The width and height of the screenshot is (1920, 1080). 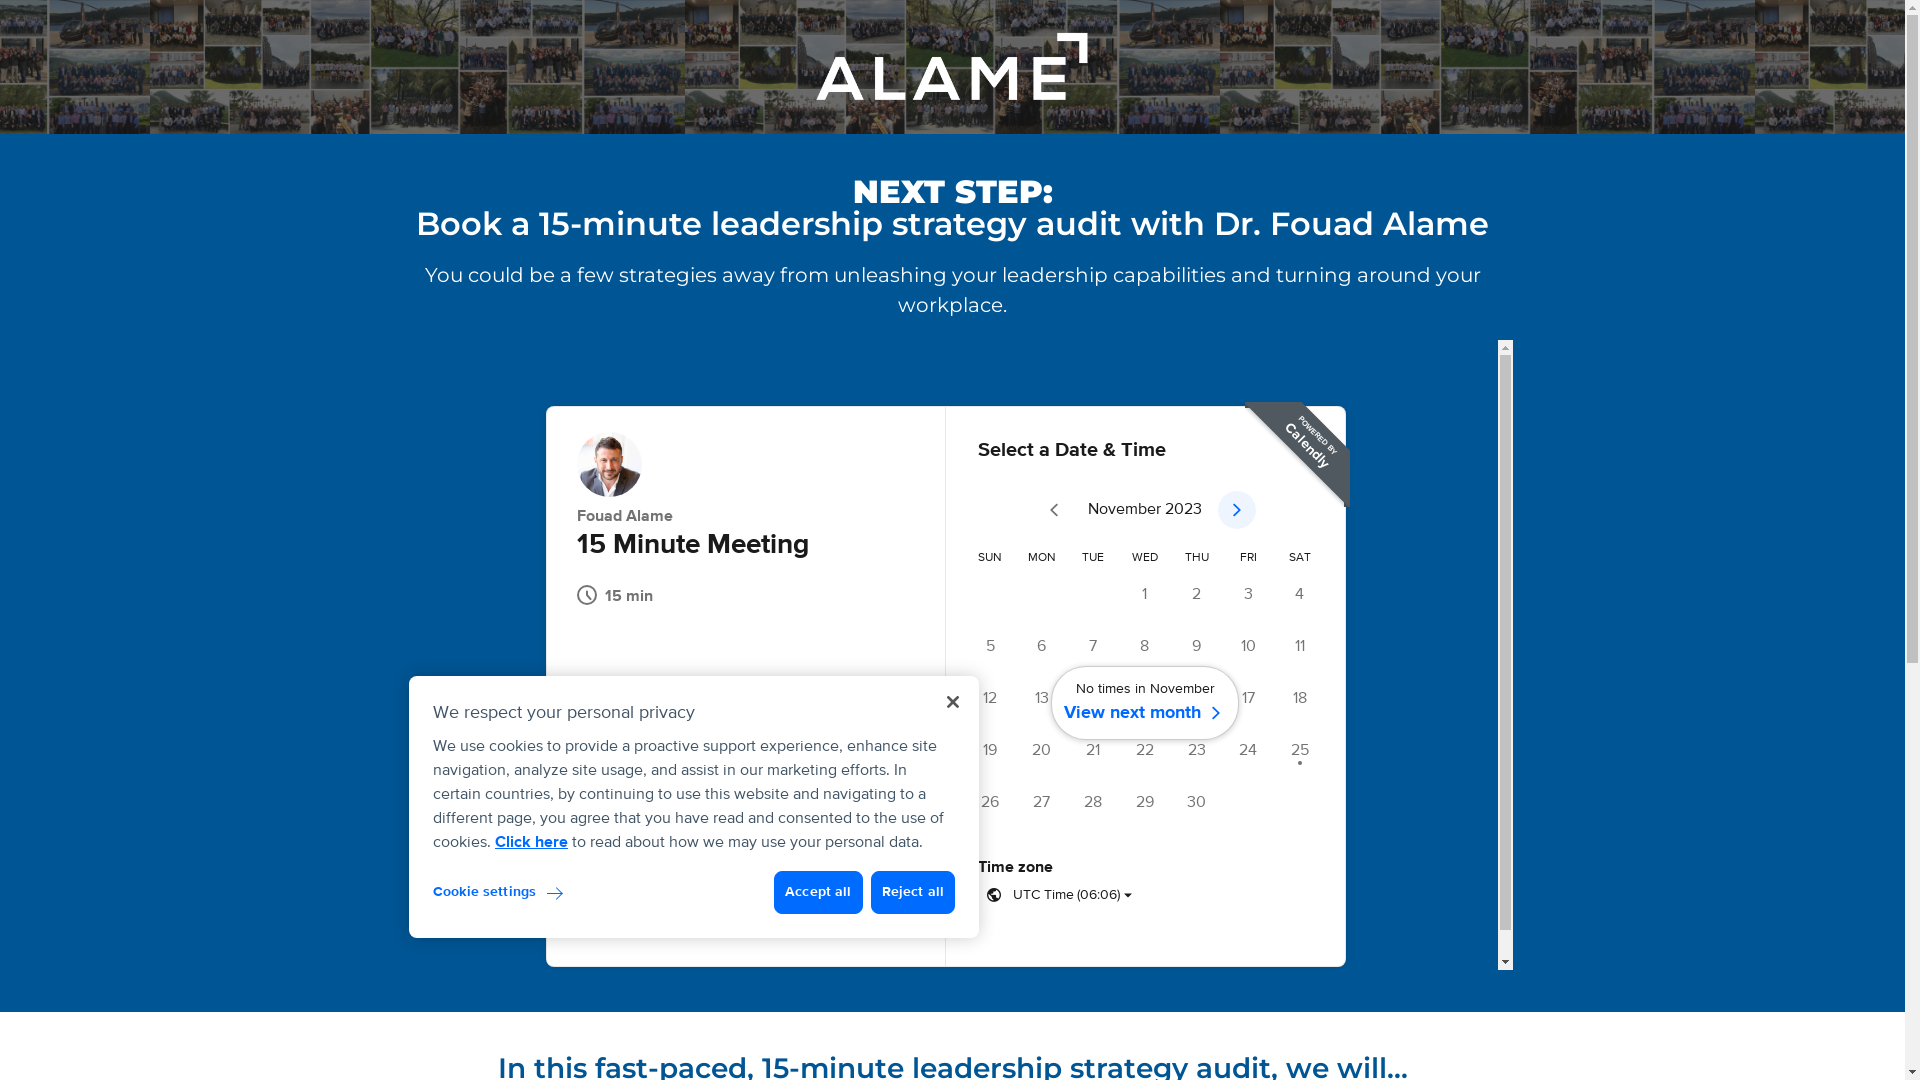 What do you see at coordinates (952, 655) in the screenshot?
I see `Select a Date & Time - Calendly` at bounding box center [952, 655].